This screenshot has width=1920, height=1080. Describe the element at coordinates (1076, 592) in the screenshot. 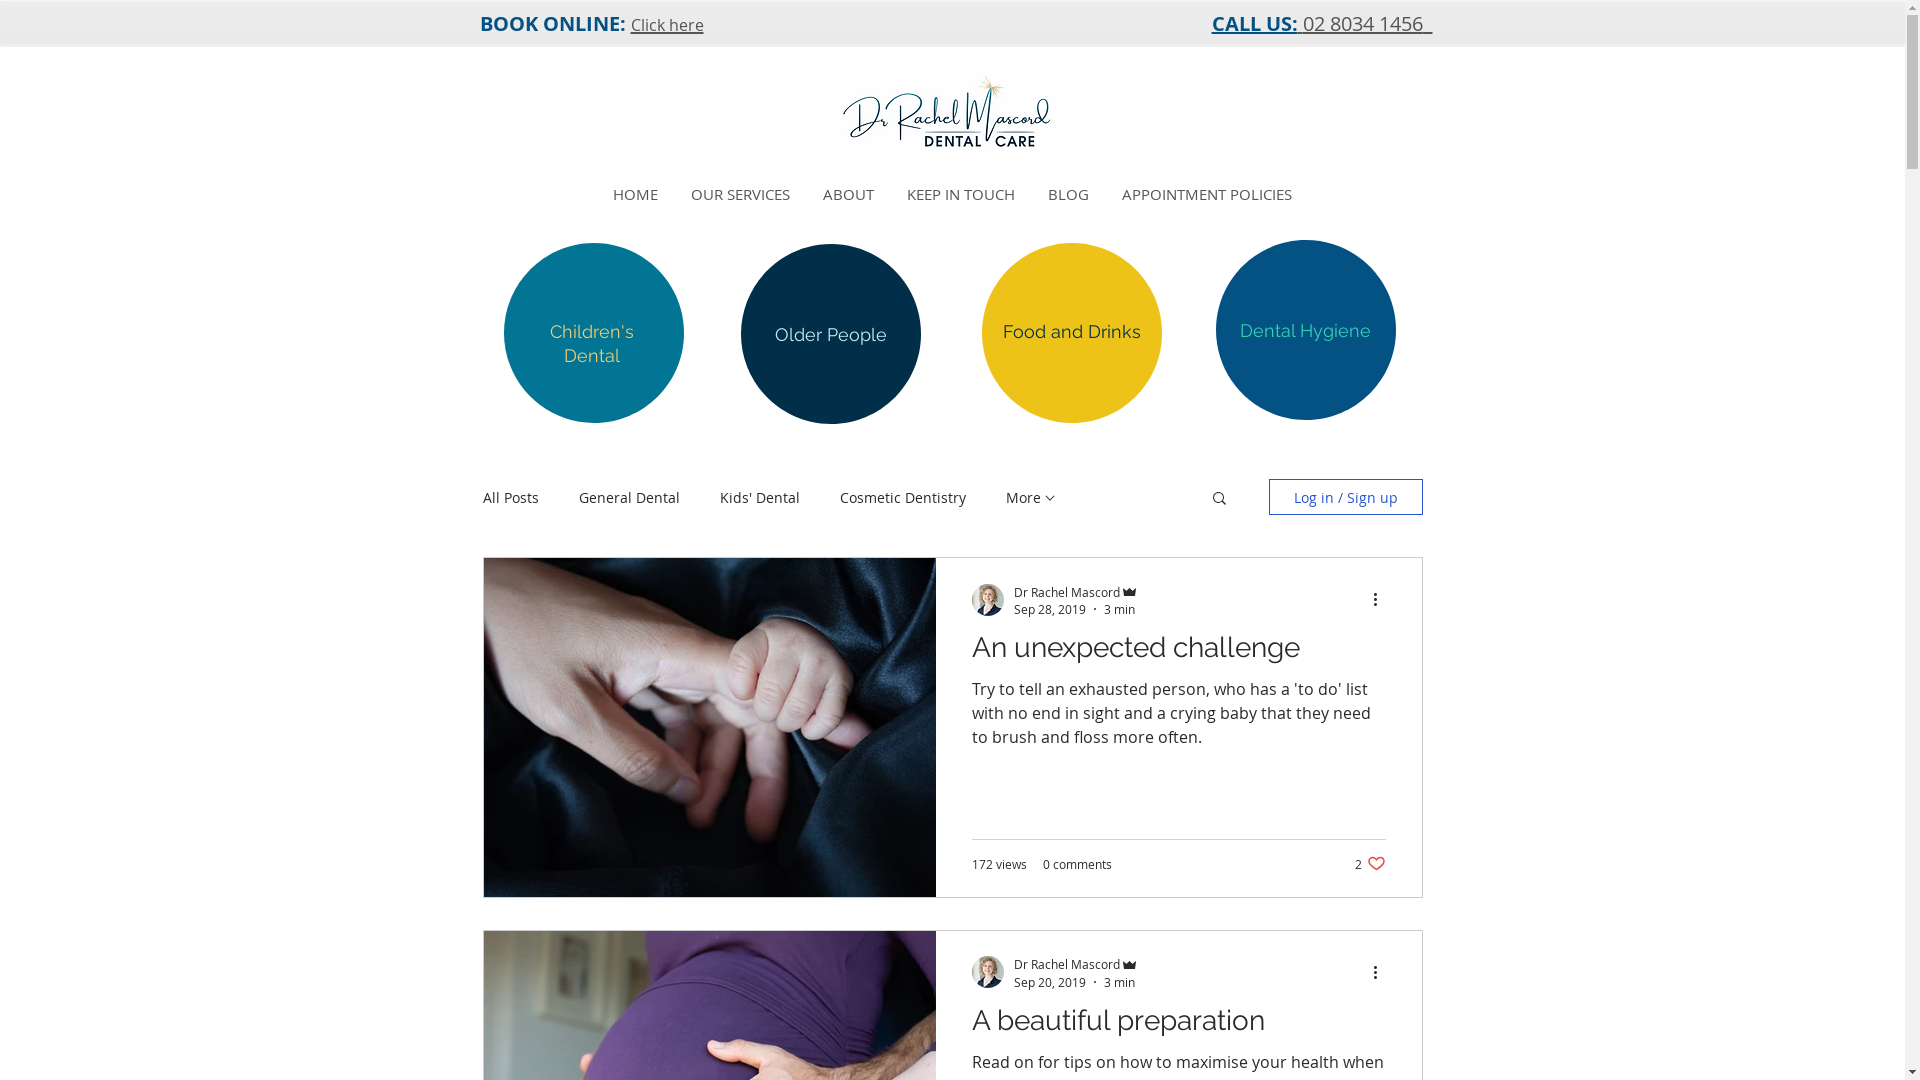

I see `Dr Rachel Mascord` at that location.